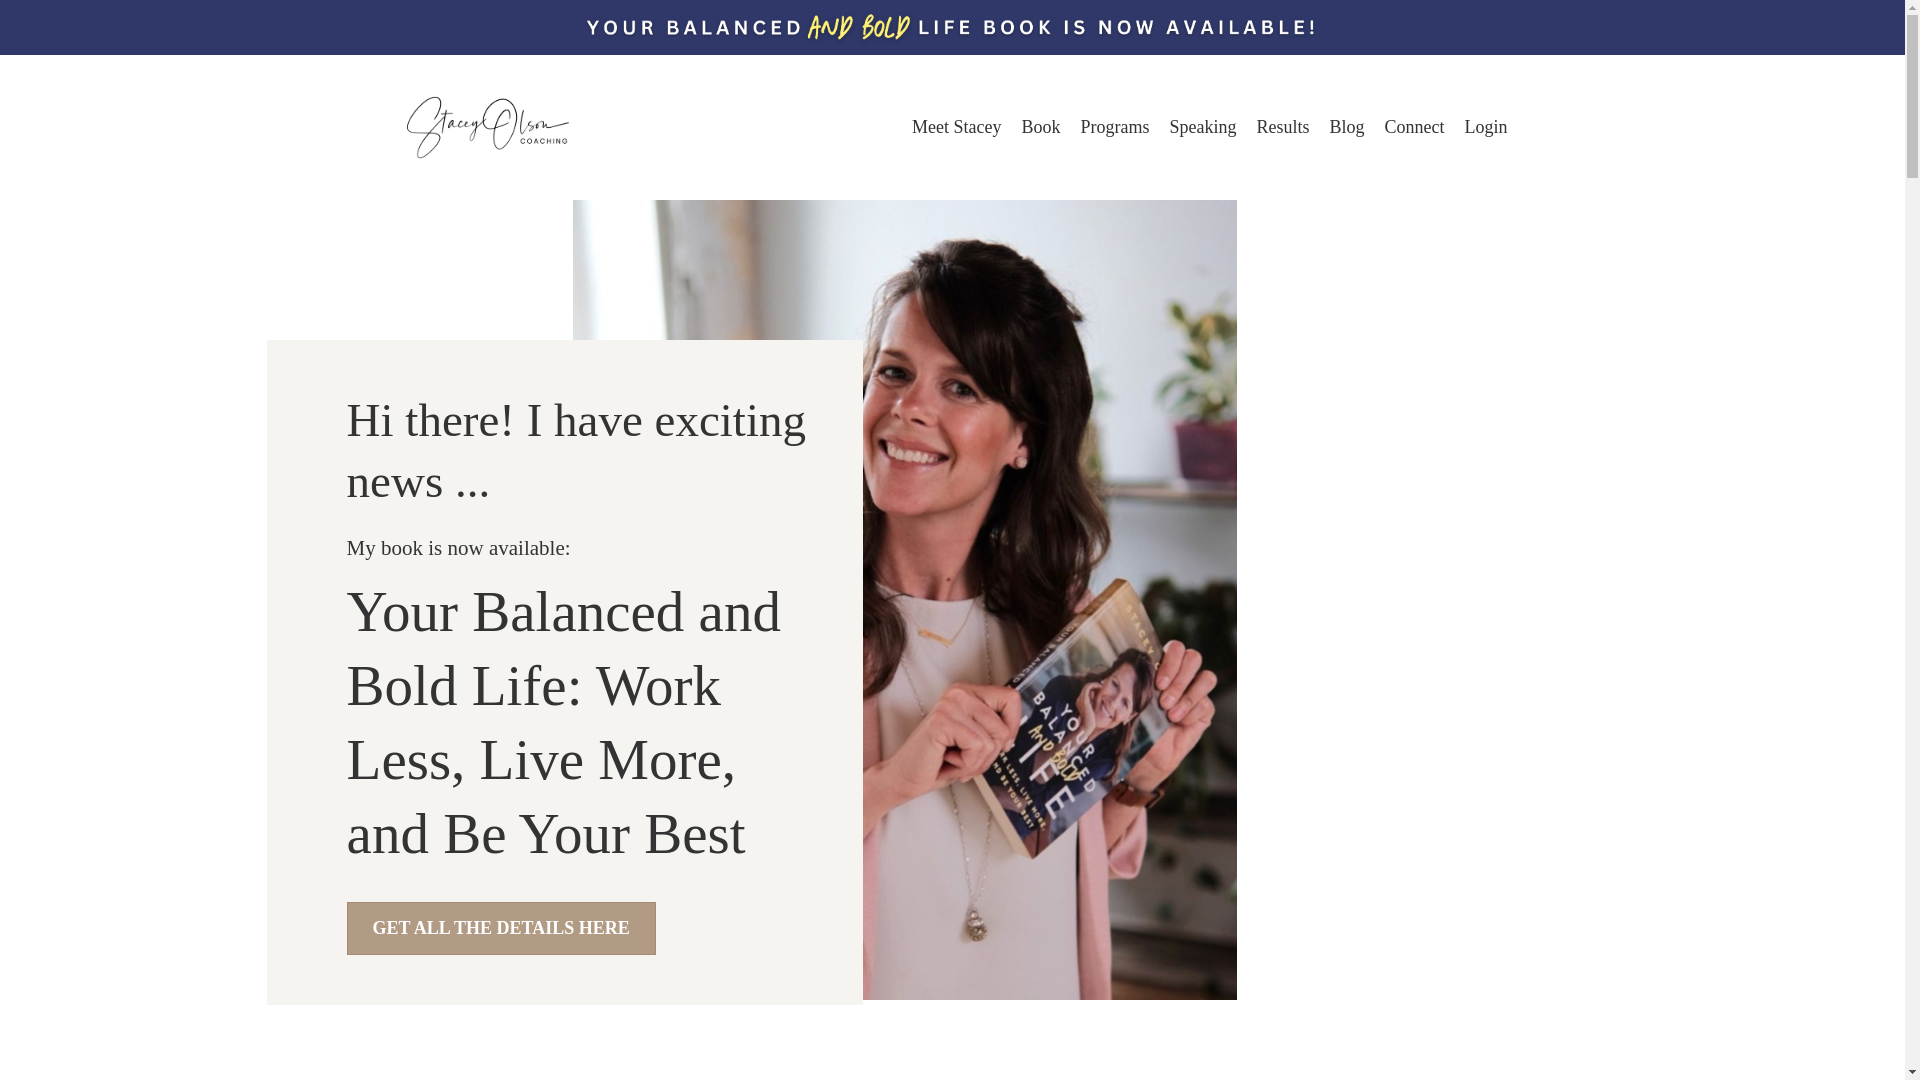 This screenshot has height=1080, width=1920. What do you see at coordinates (1040, 127) in the screenshot?
I see `Book` at bounding box center [1040, 127].